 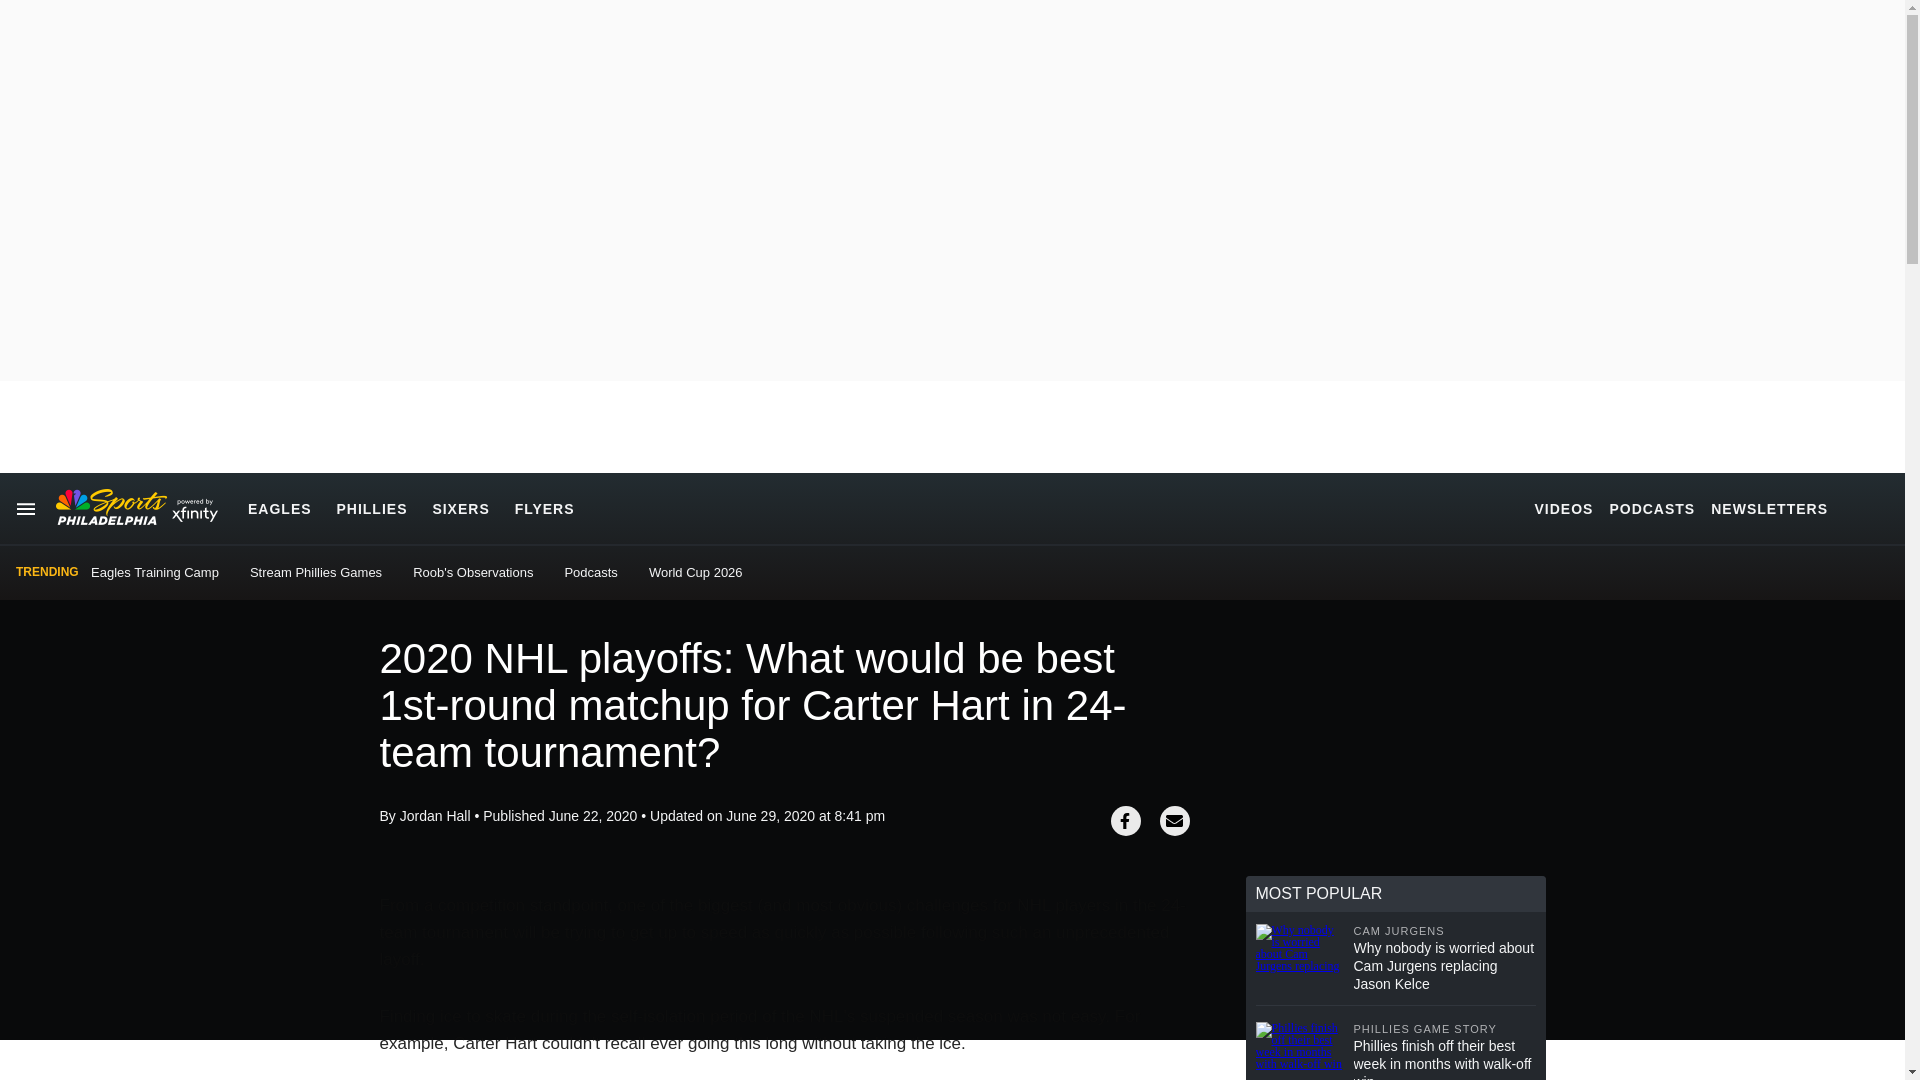 What do you see at coordinates (279, 508) in the screenshot?
I see `EAGLES` at bounding box center [279, 508].